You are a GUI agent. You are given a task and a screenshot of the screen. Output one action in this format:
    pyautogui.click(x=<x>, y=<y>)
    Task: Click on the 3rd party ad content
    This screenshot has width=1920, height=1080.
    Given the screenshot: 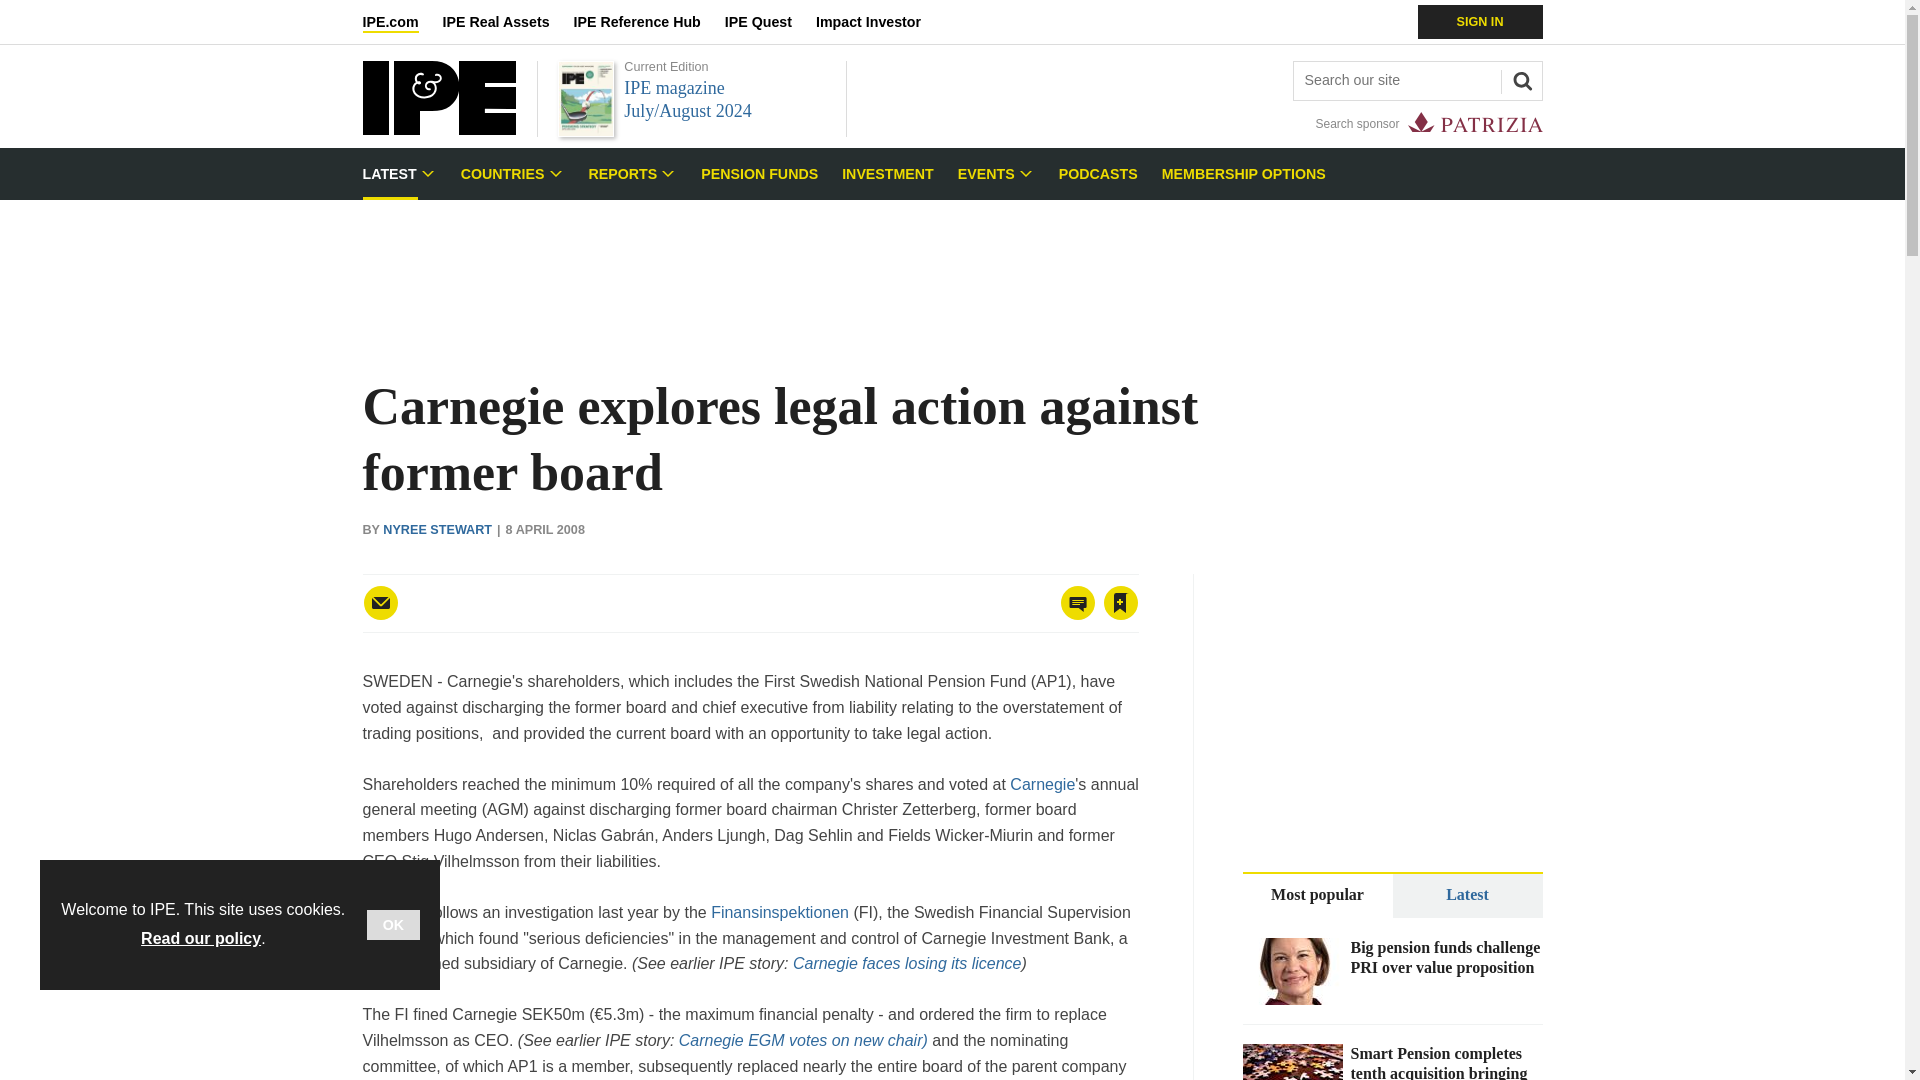 What is the action you would take?
    pyautogui.click(x=1392, y=698)
    